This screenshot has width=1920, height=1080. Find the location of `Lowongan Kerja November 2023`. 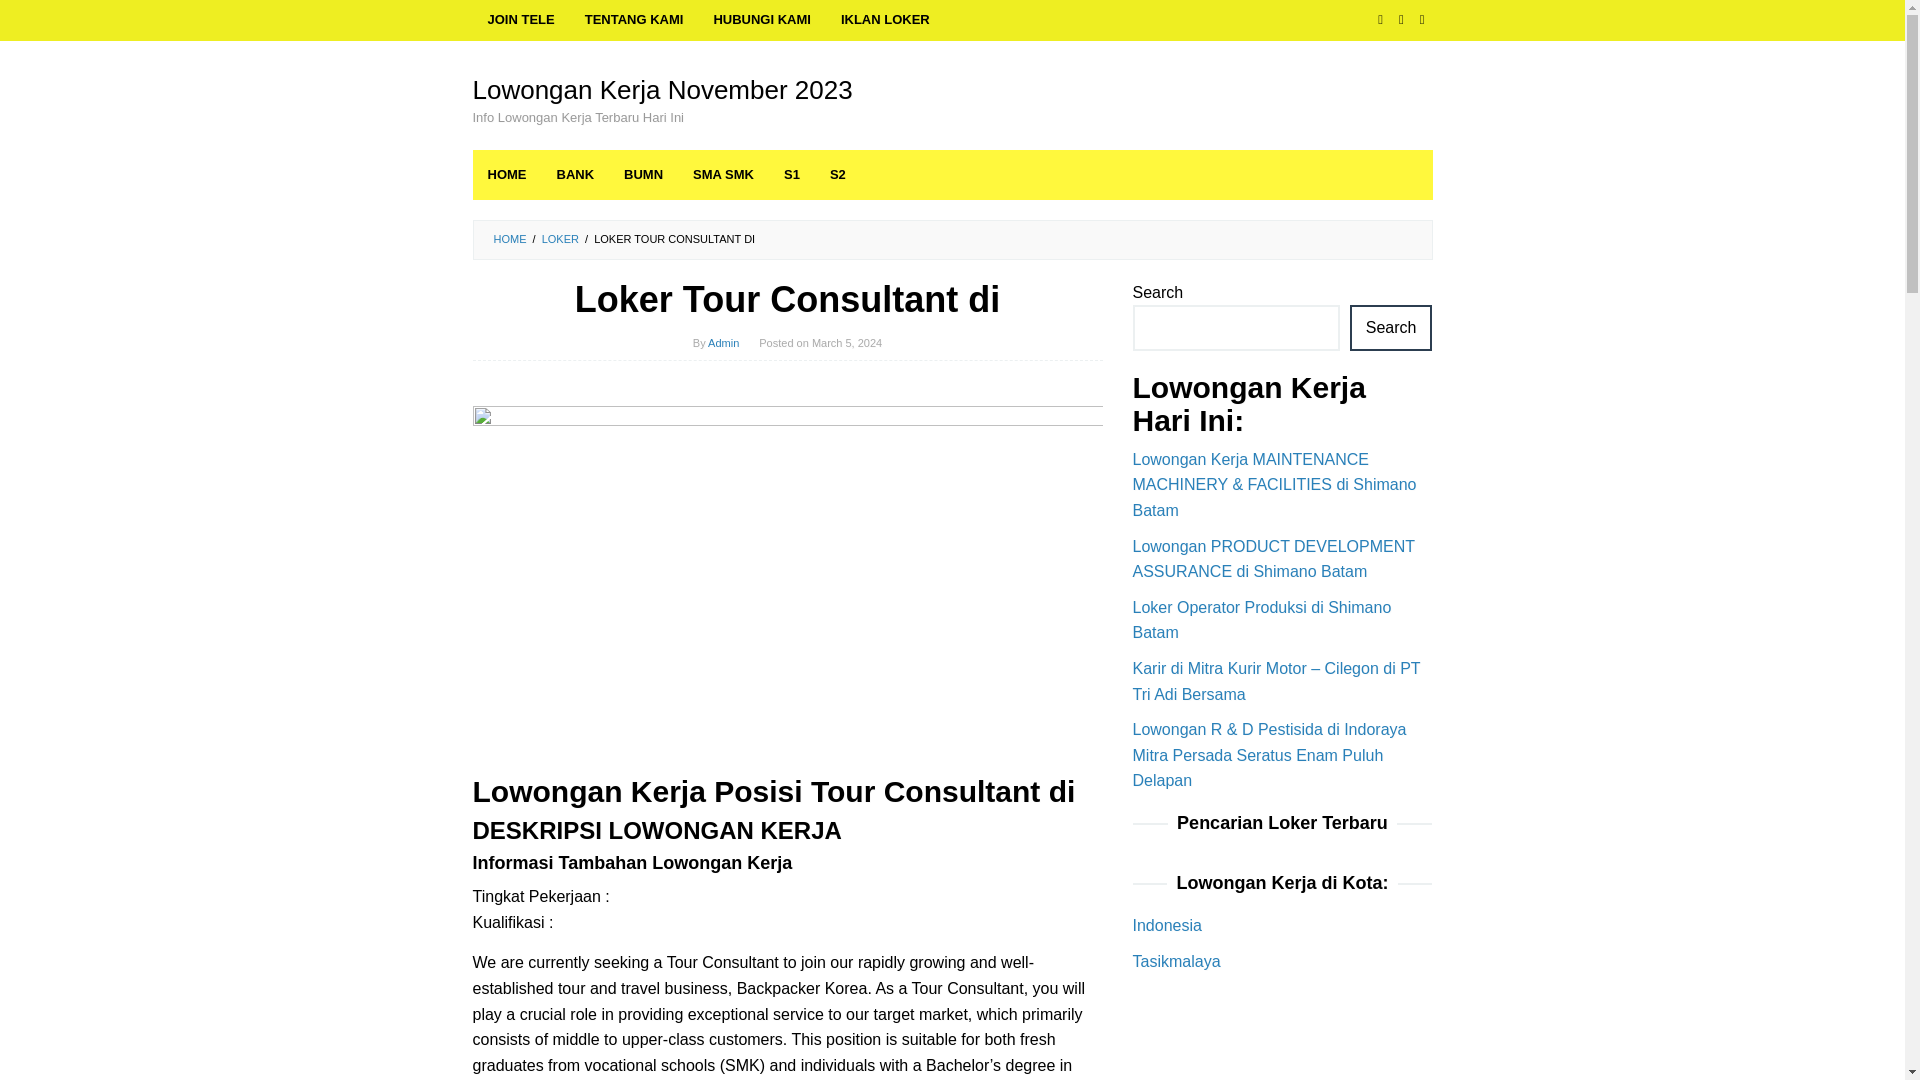

Lowongan Kerja November 2023 is located at coordinates (662, 89).